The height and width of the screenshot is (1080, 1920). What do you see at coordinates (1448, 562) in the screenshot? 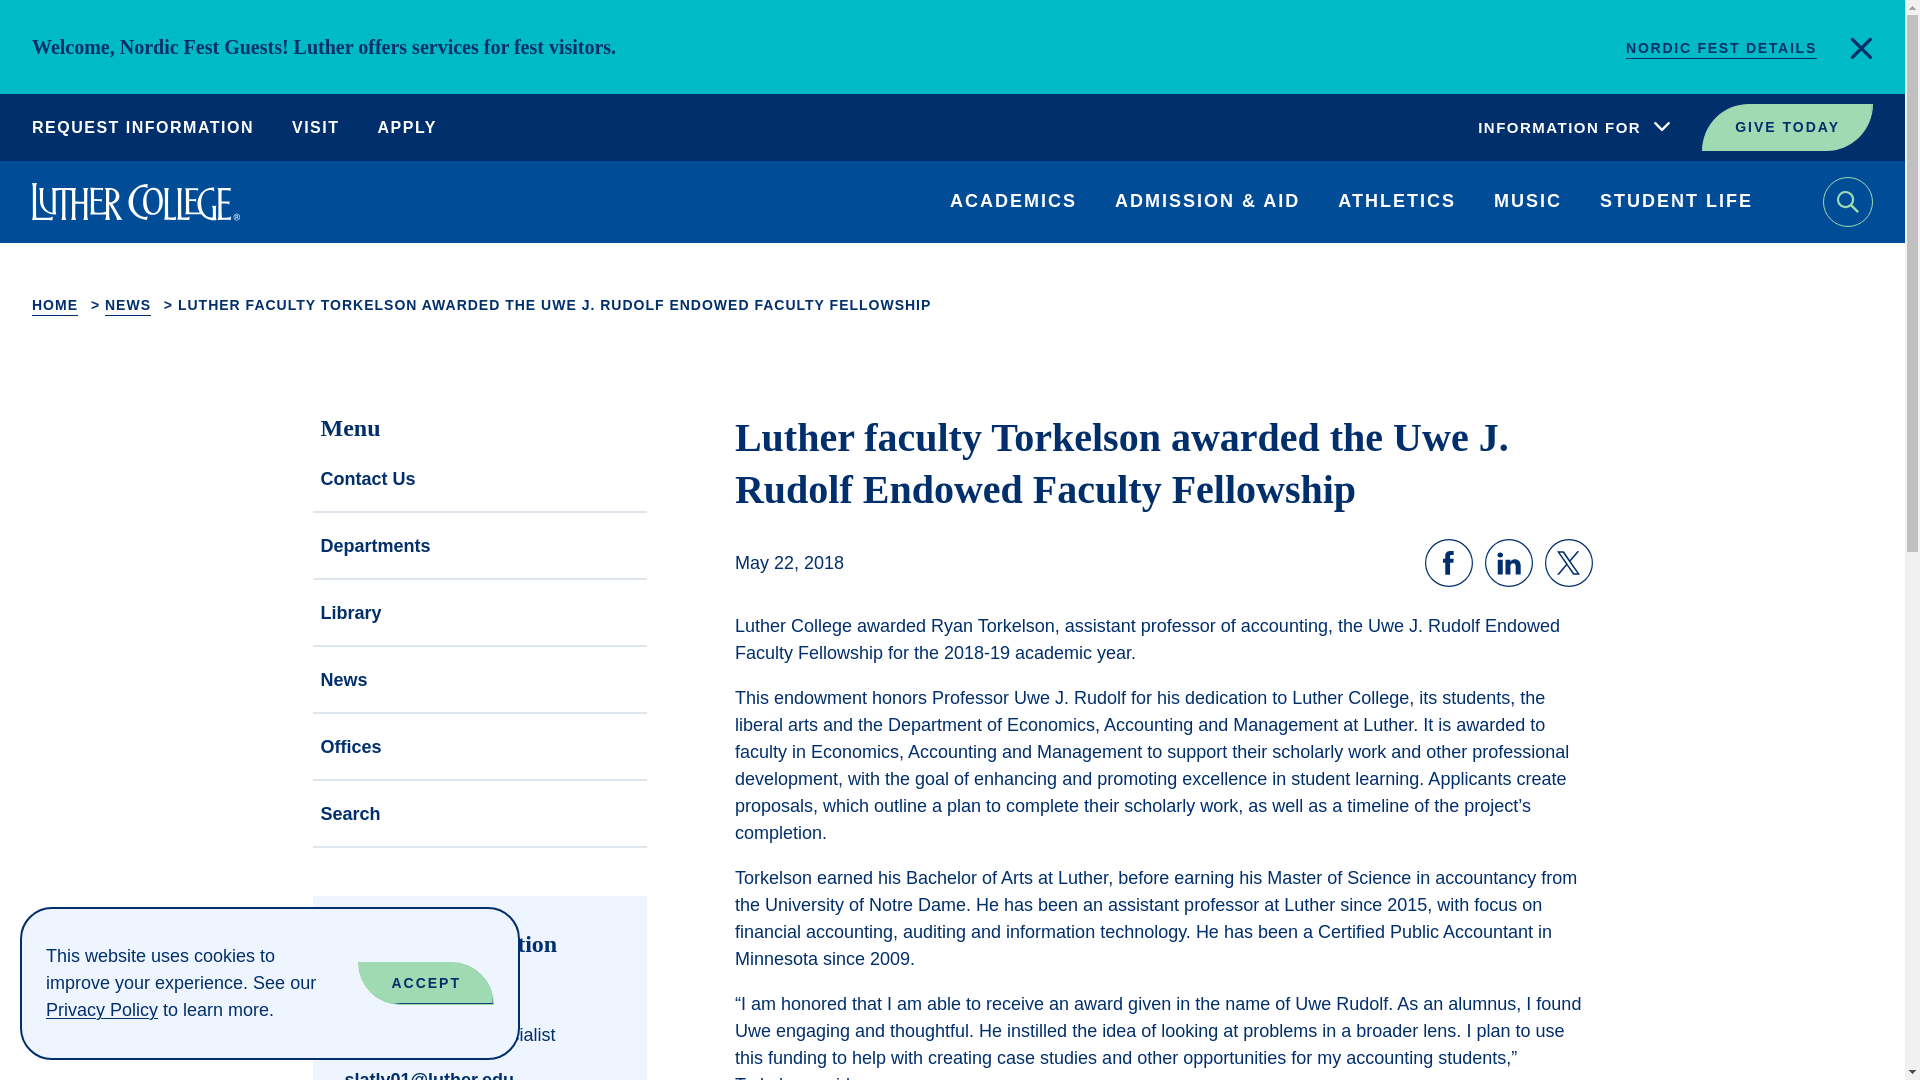
I see `Share on Facebook` at bounding box center [1448, 562].